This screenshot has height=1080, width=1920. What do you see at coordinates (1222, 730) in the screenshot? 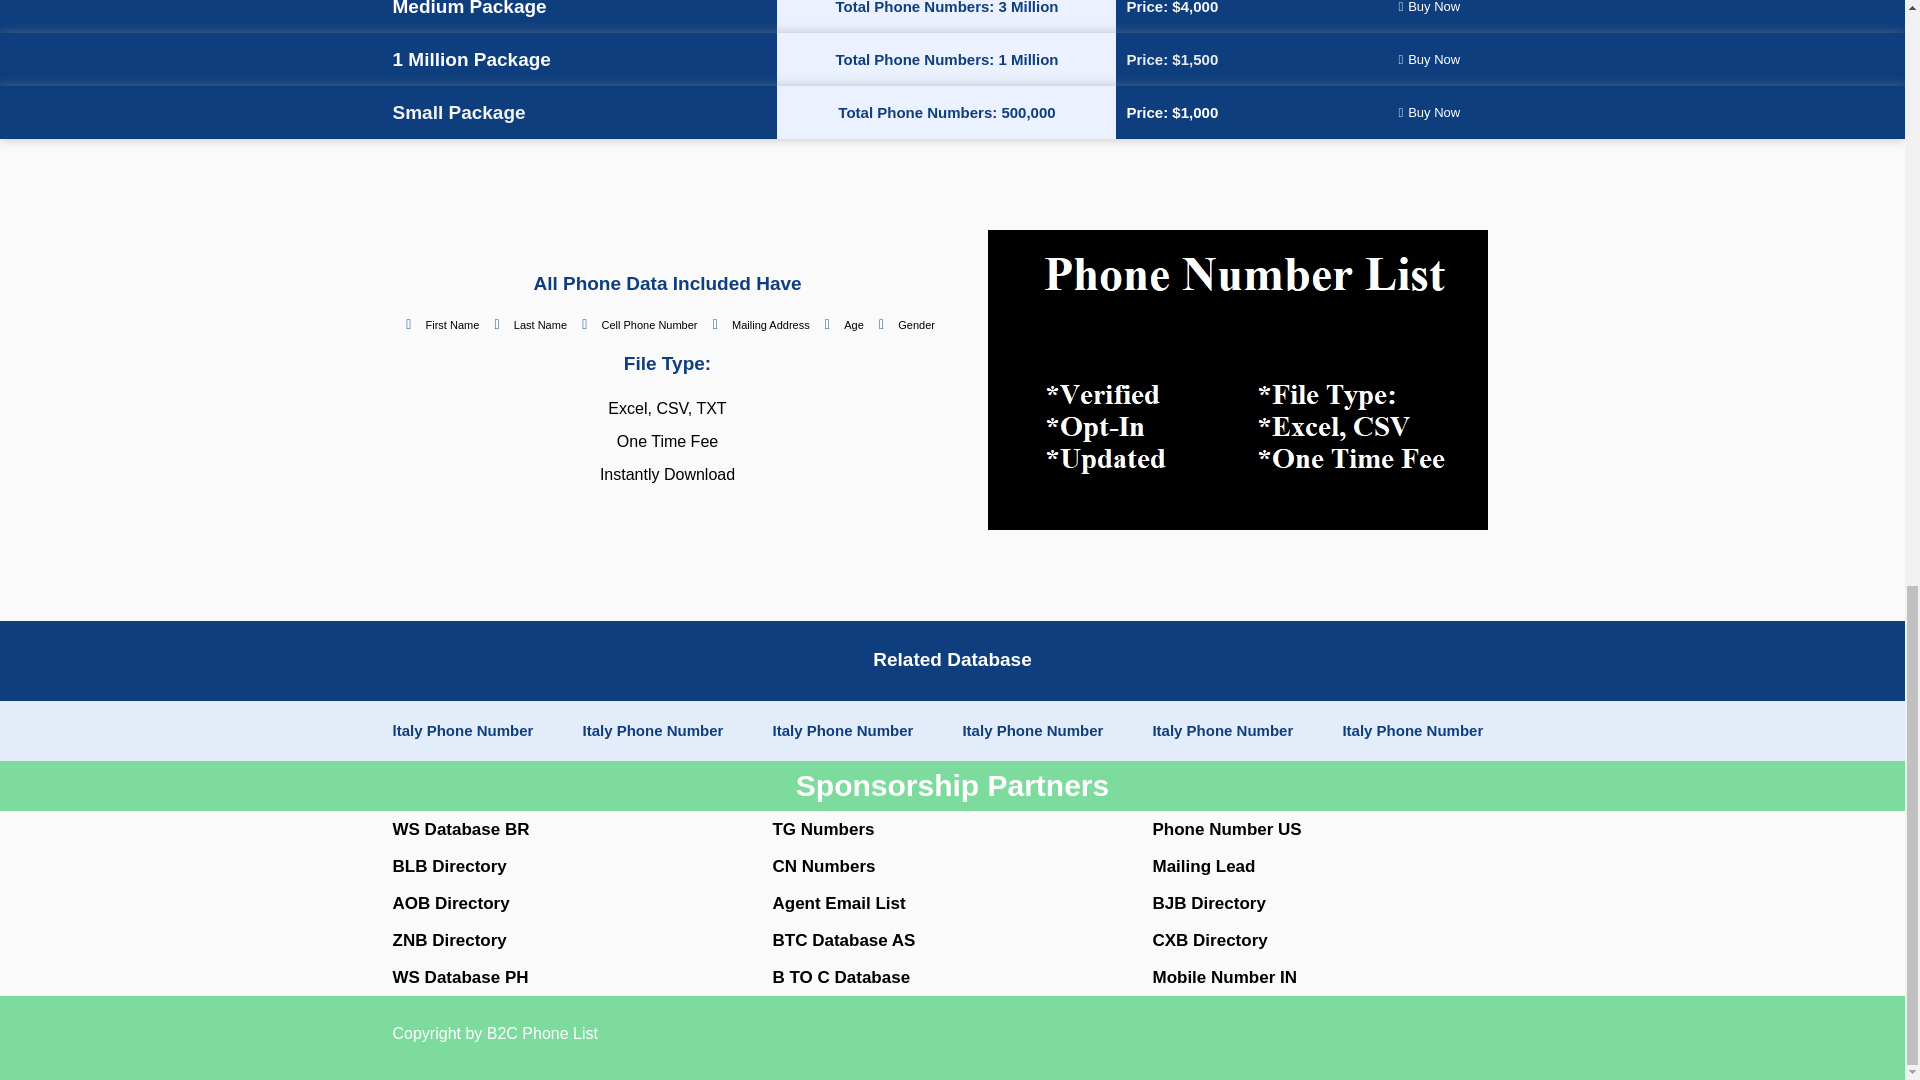
I see `Italy Phone Number` at bounding box center [1222, 730].